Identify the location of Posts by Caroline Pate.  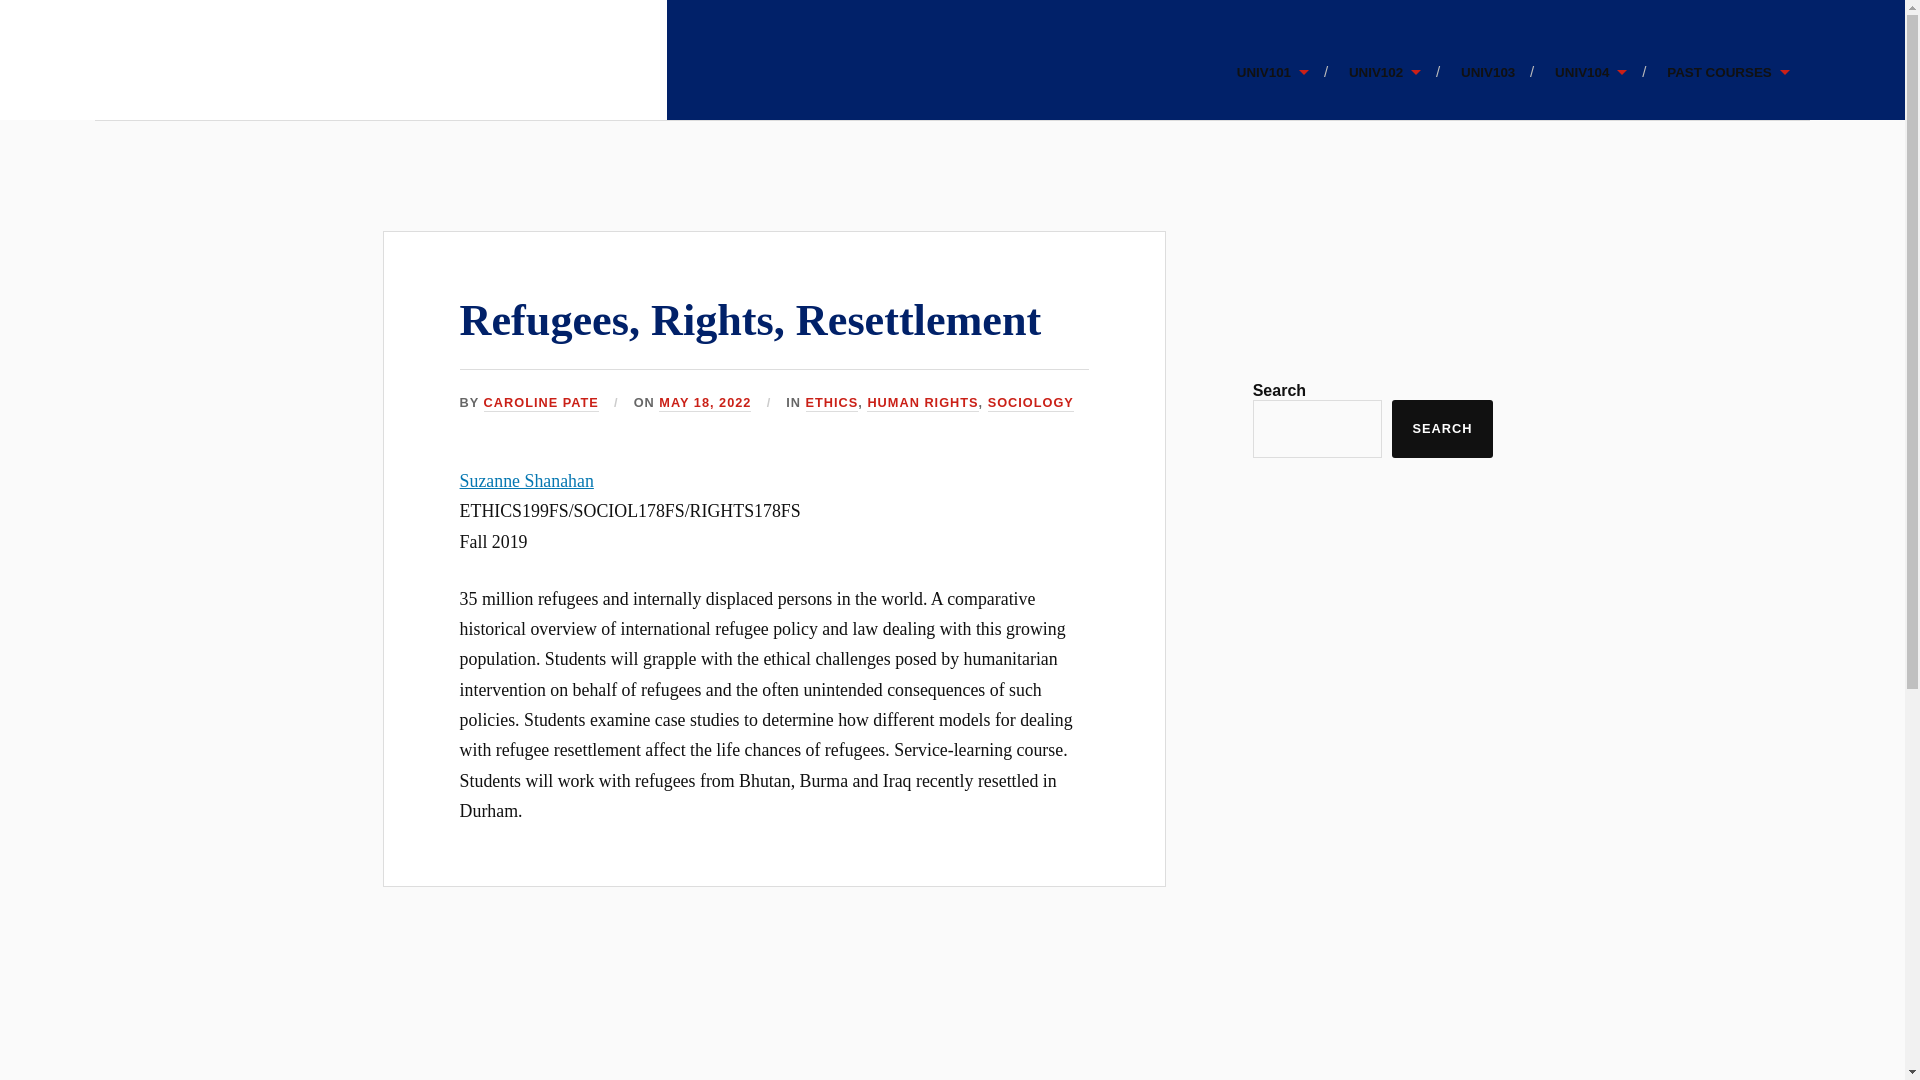
(541, 403).